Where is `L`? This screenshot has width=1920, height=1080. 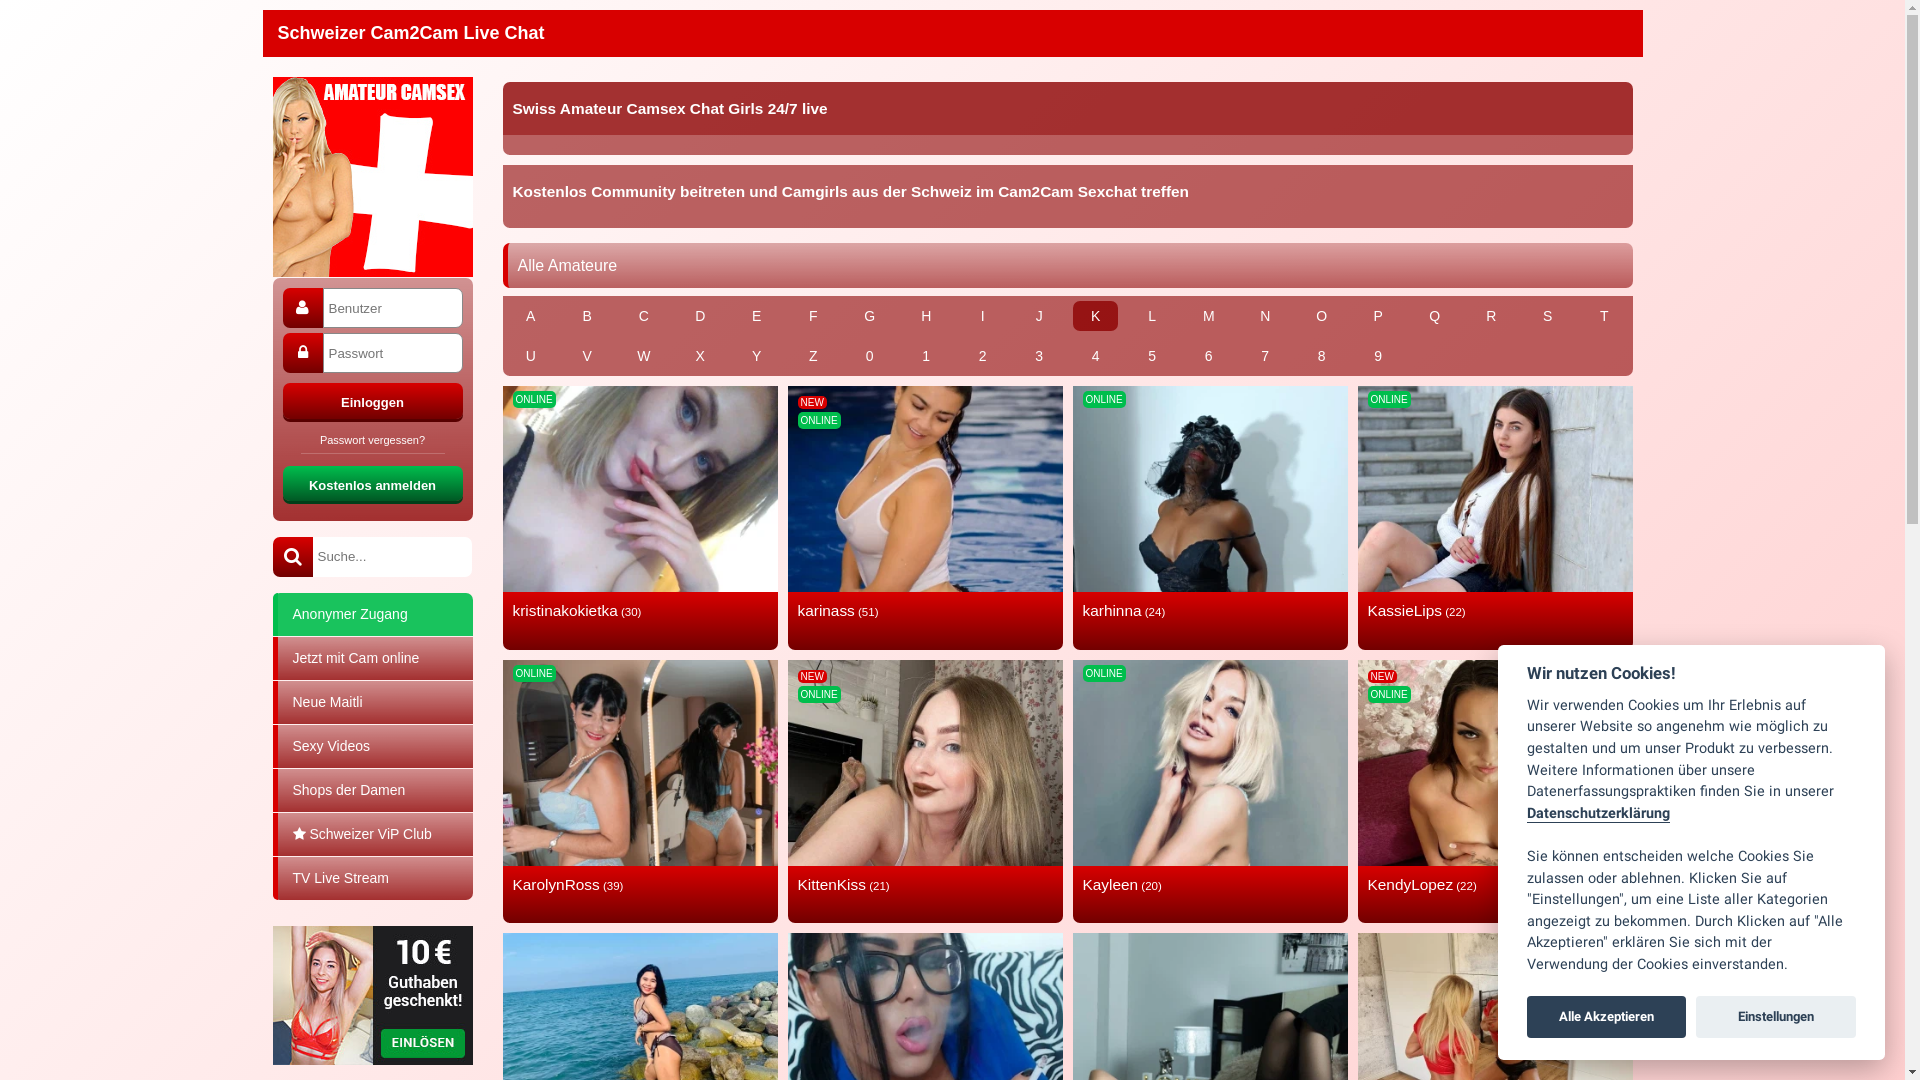
L is located at coordinates (1152, 316).